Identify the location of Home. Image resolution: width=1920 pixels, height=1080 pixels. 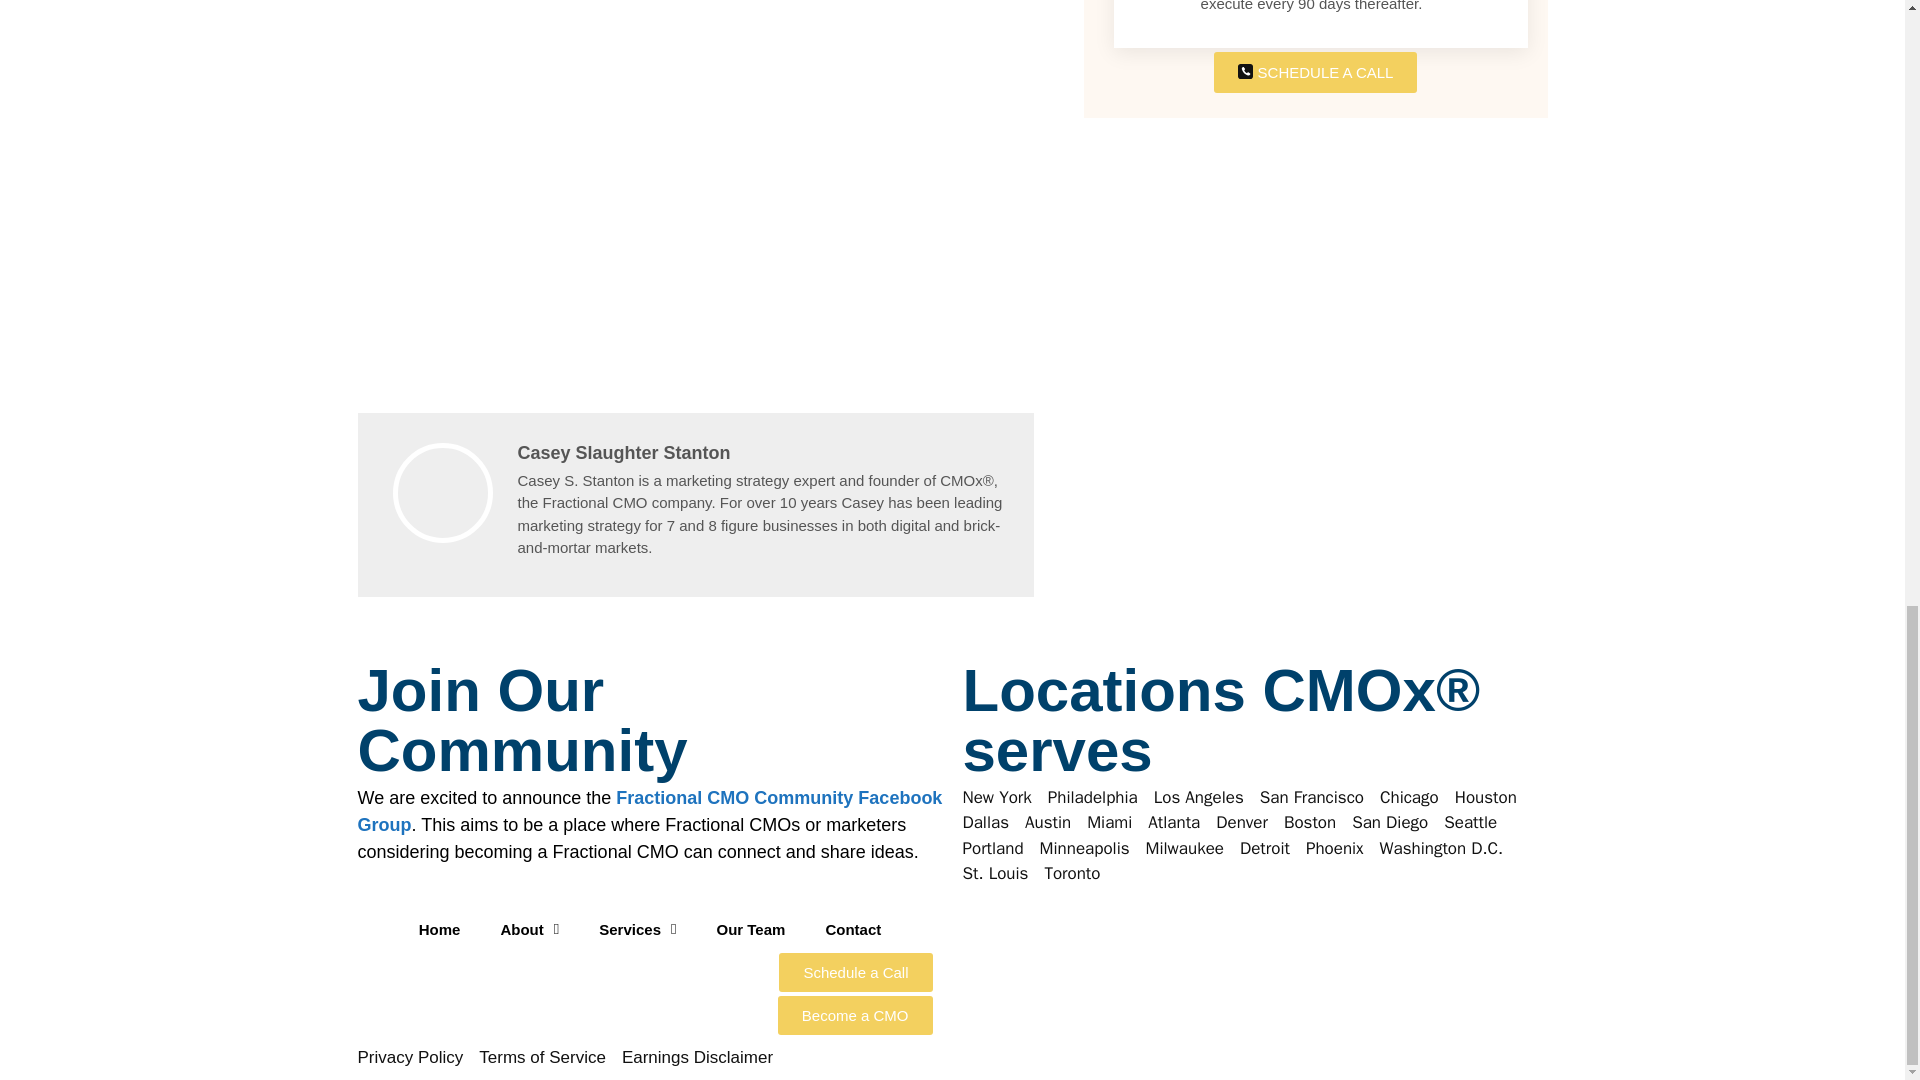
(440, 930).